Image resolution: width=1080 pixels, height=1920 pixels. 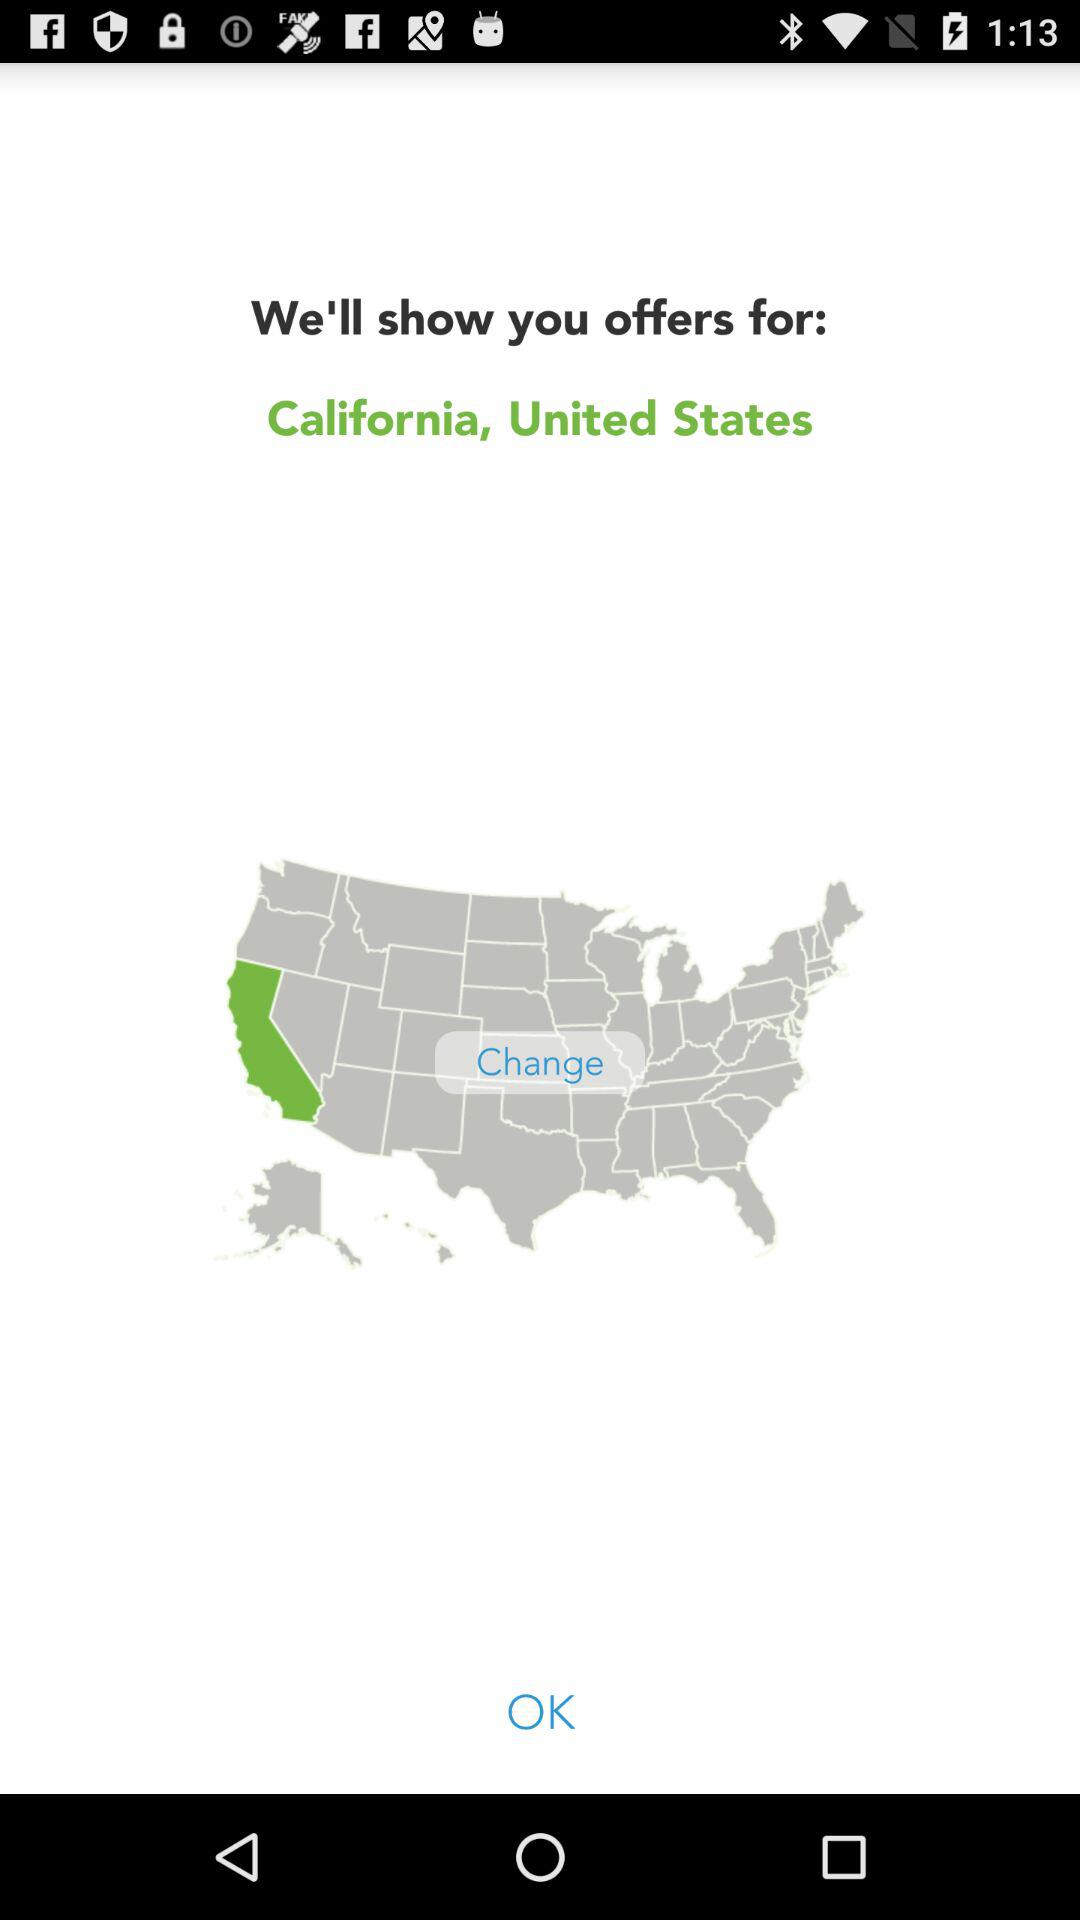 I want to click on flip until change, so click(x=540, y=1062).